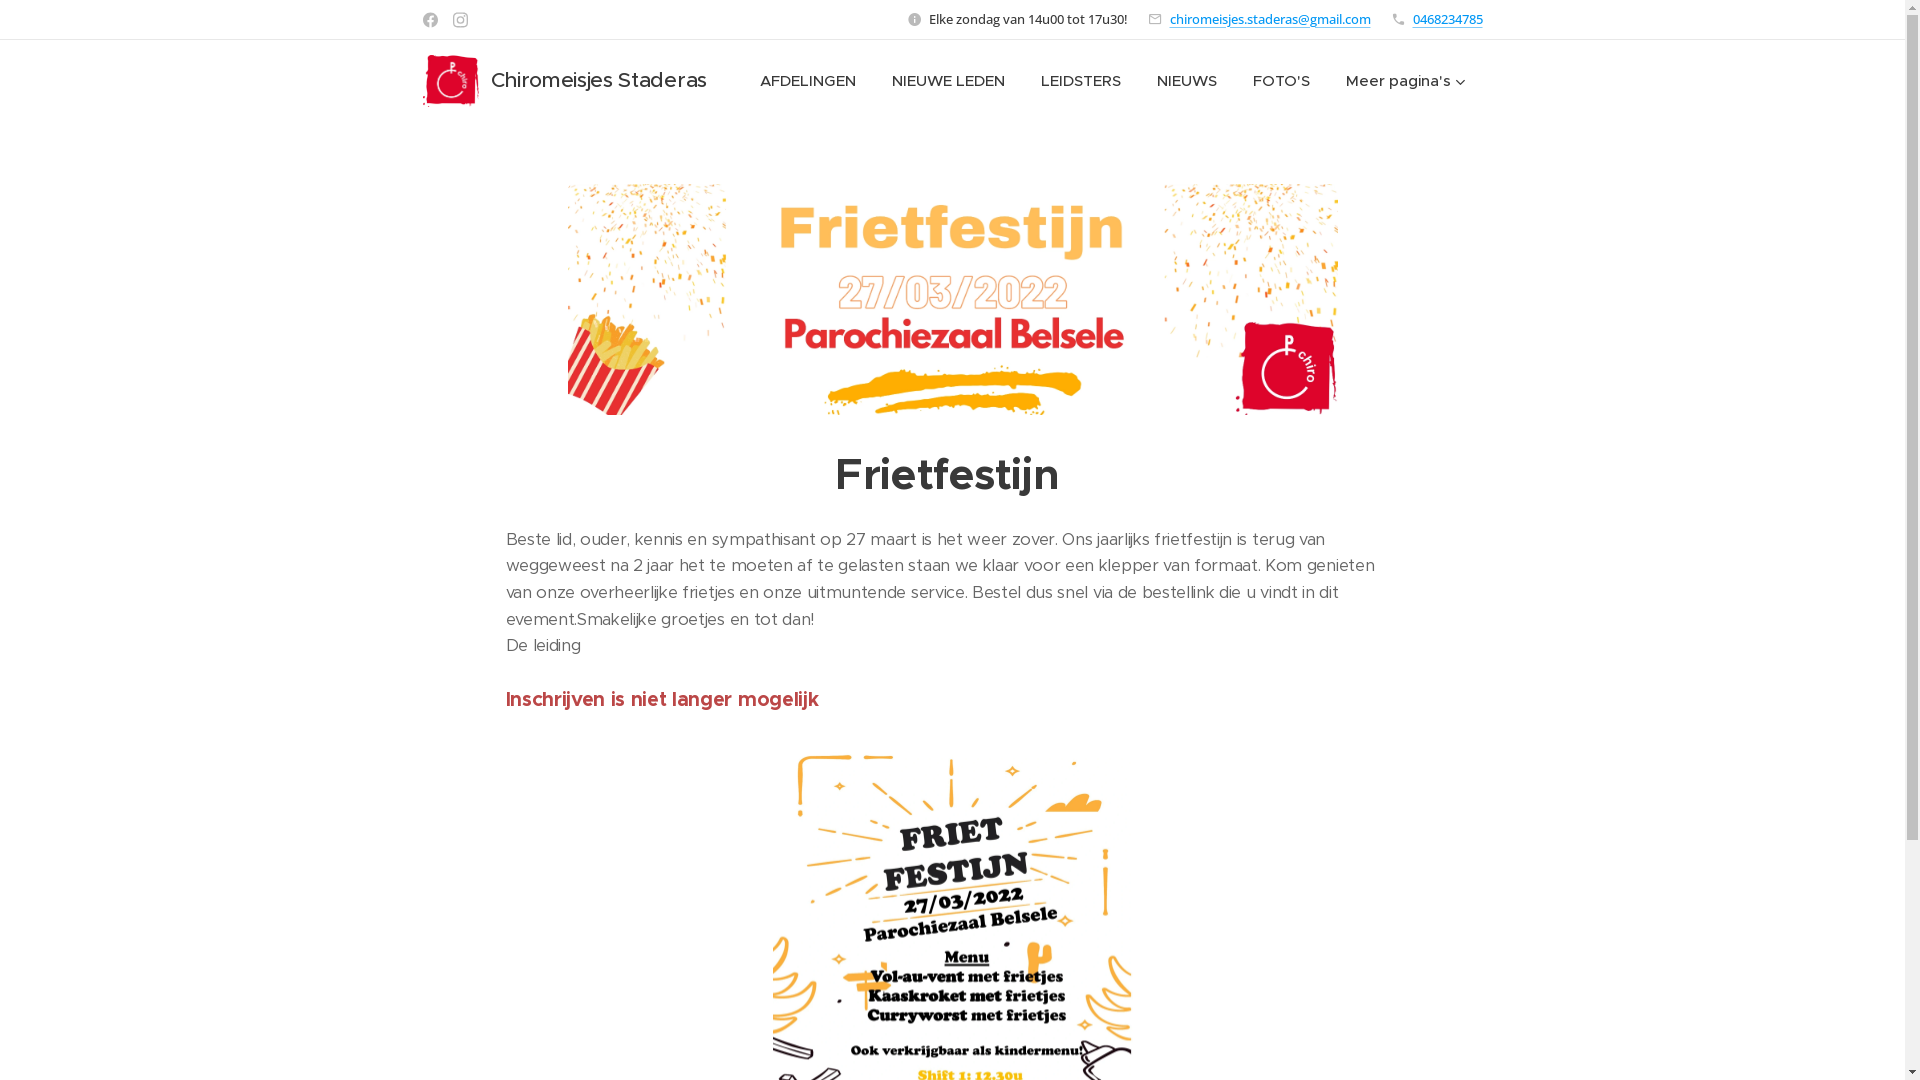 Image resolution: width=1920 pixels, height=1080 pixels. I want to click on Chiromeisjes Staderas, so click(566, 81).